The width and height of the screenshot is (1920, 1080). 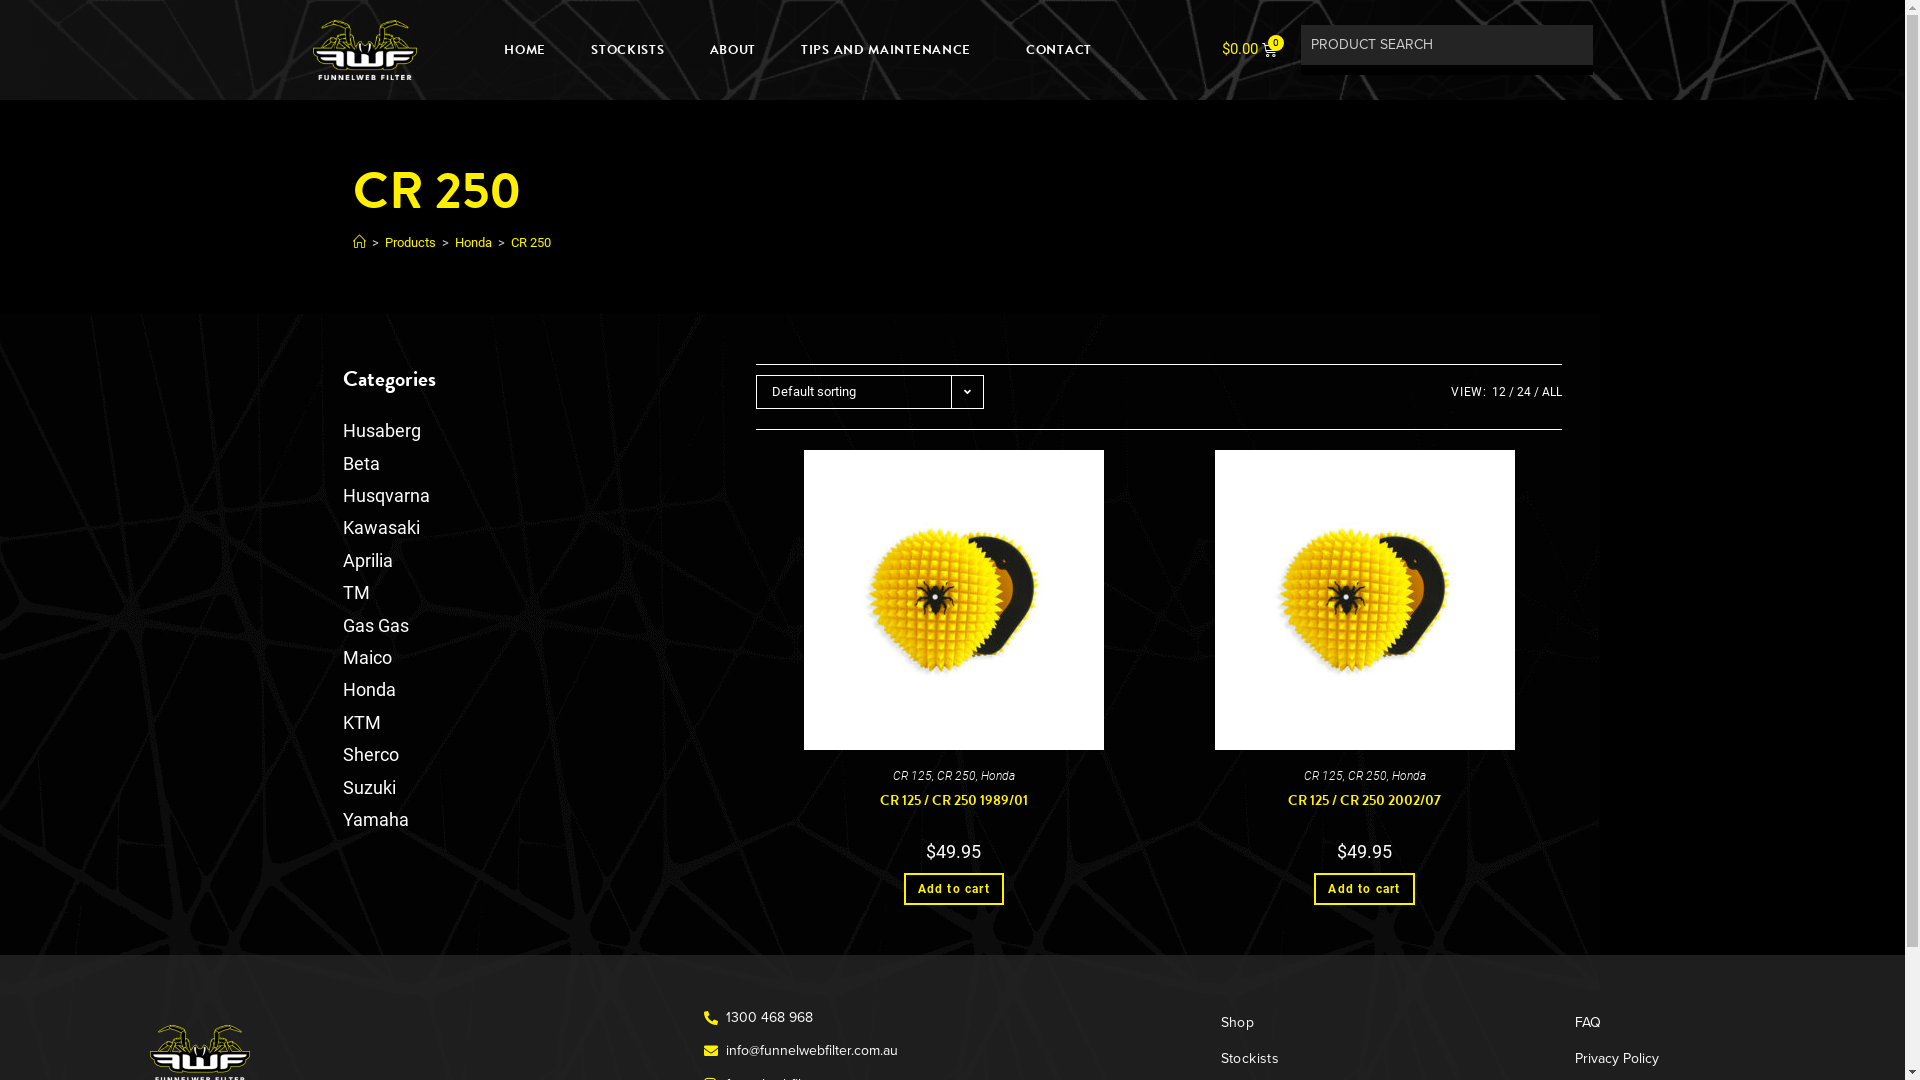 I want to click on HOME, so click(x=525, y=50).